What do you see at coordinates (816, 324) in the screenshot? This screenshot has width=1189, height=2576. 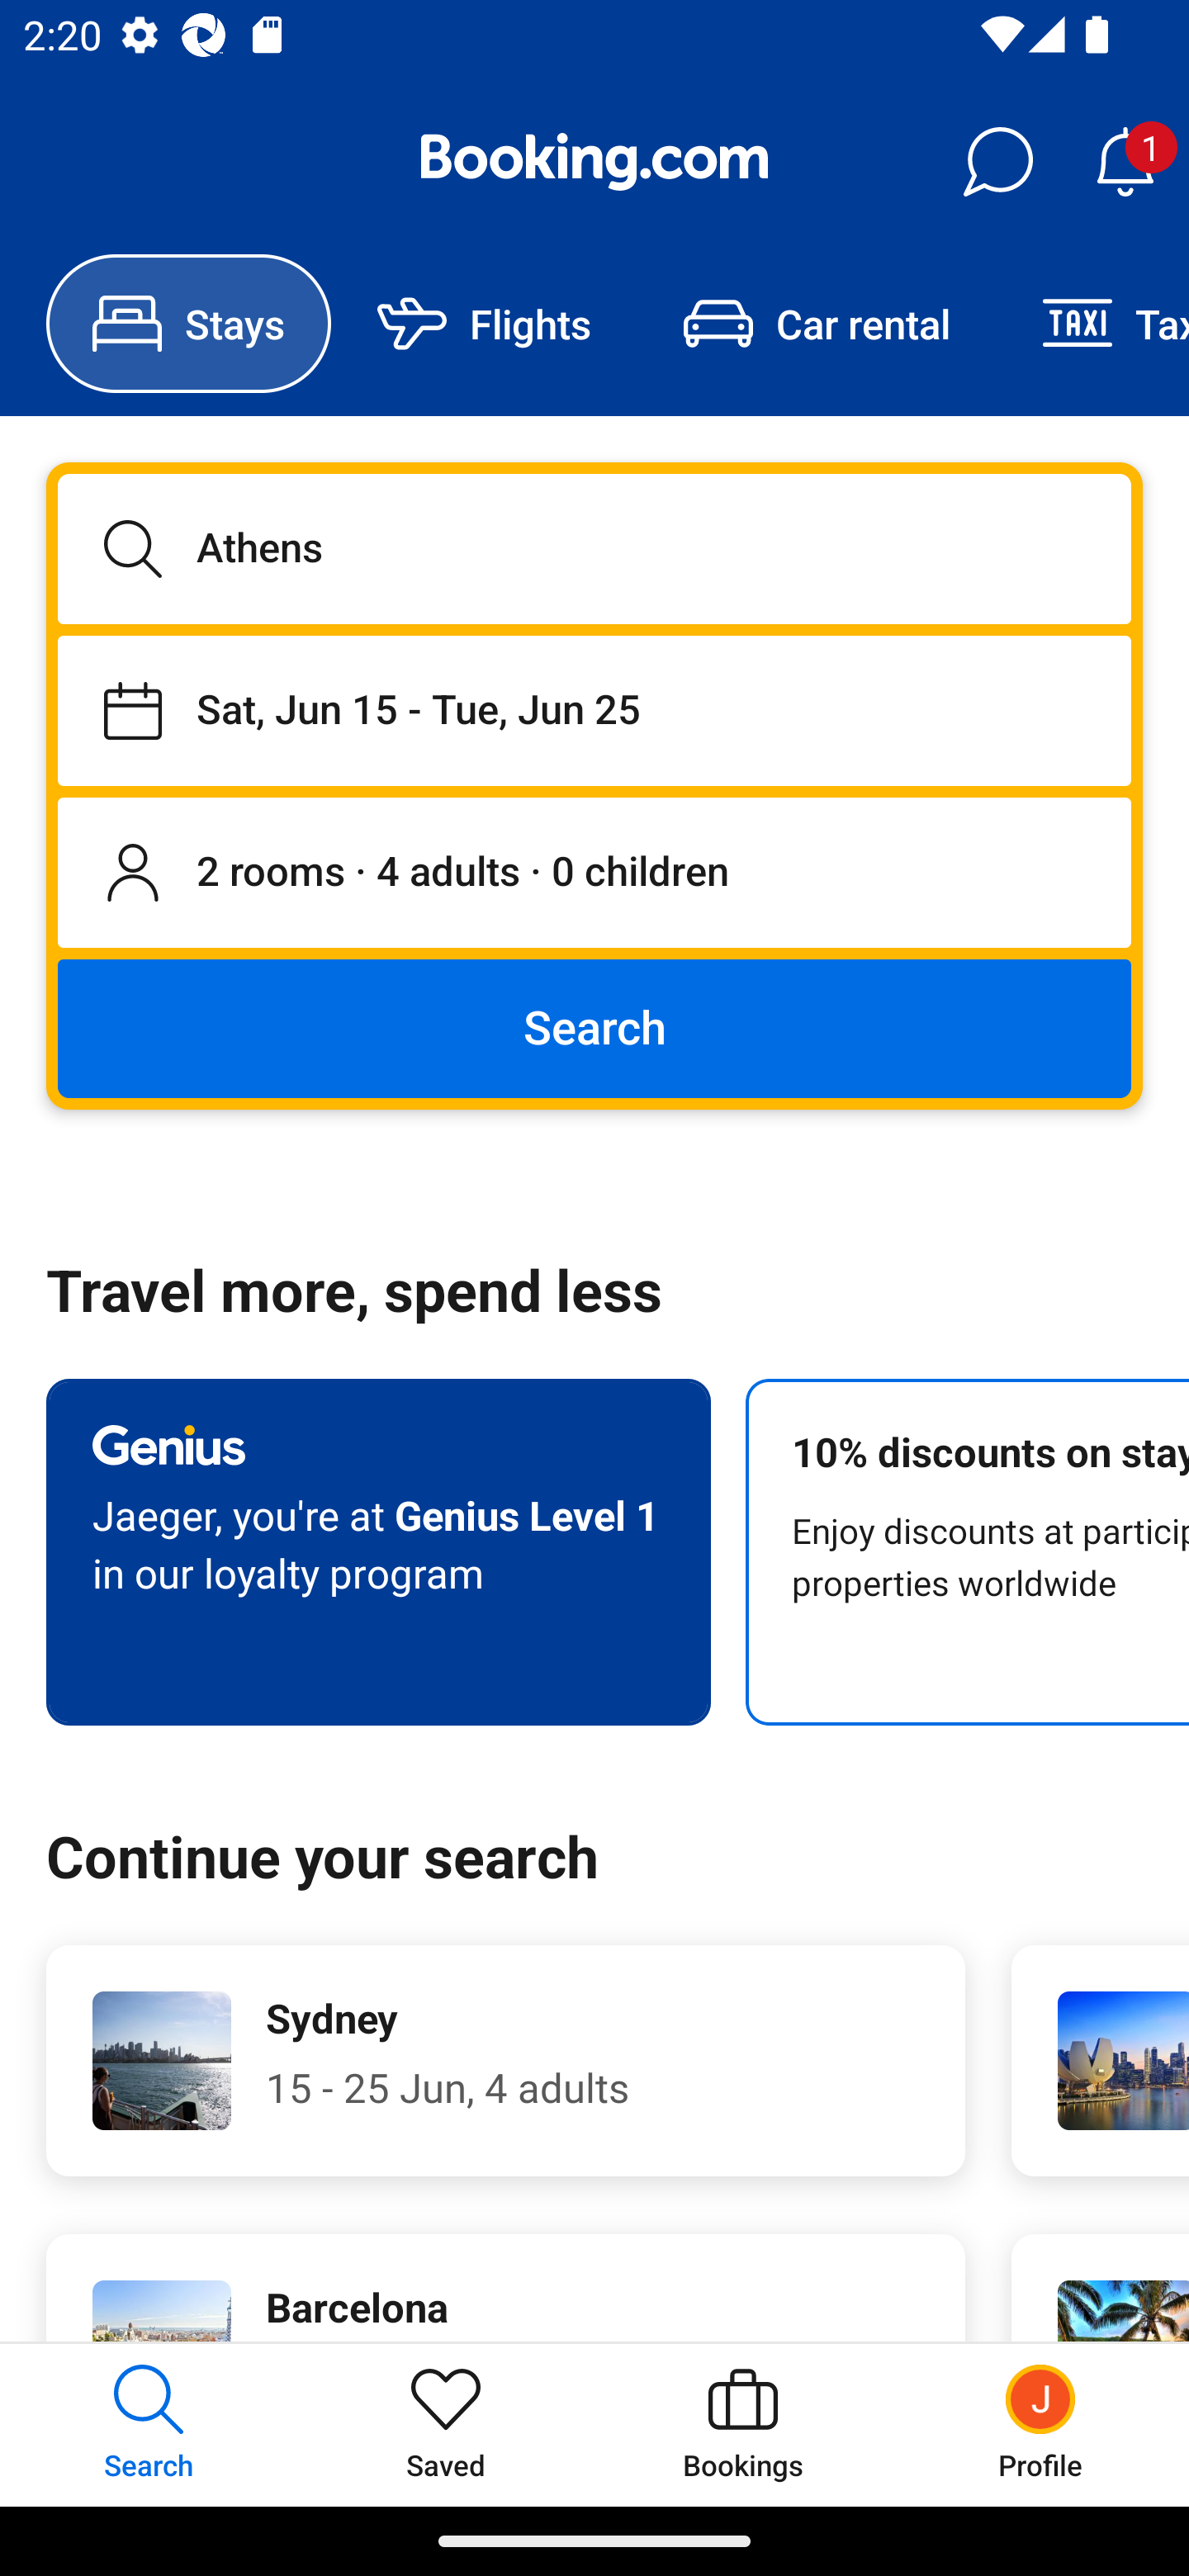 I see `Car rental` at bounding box center [816, 324].